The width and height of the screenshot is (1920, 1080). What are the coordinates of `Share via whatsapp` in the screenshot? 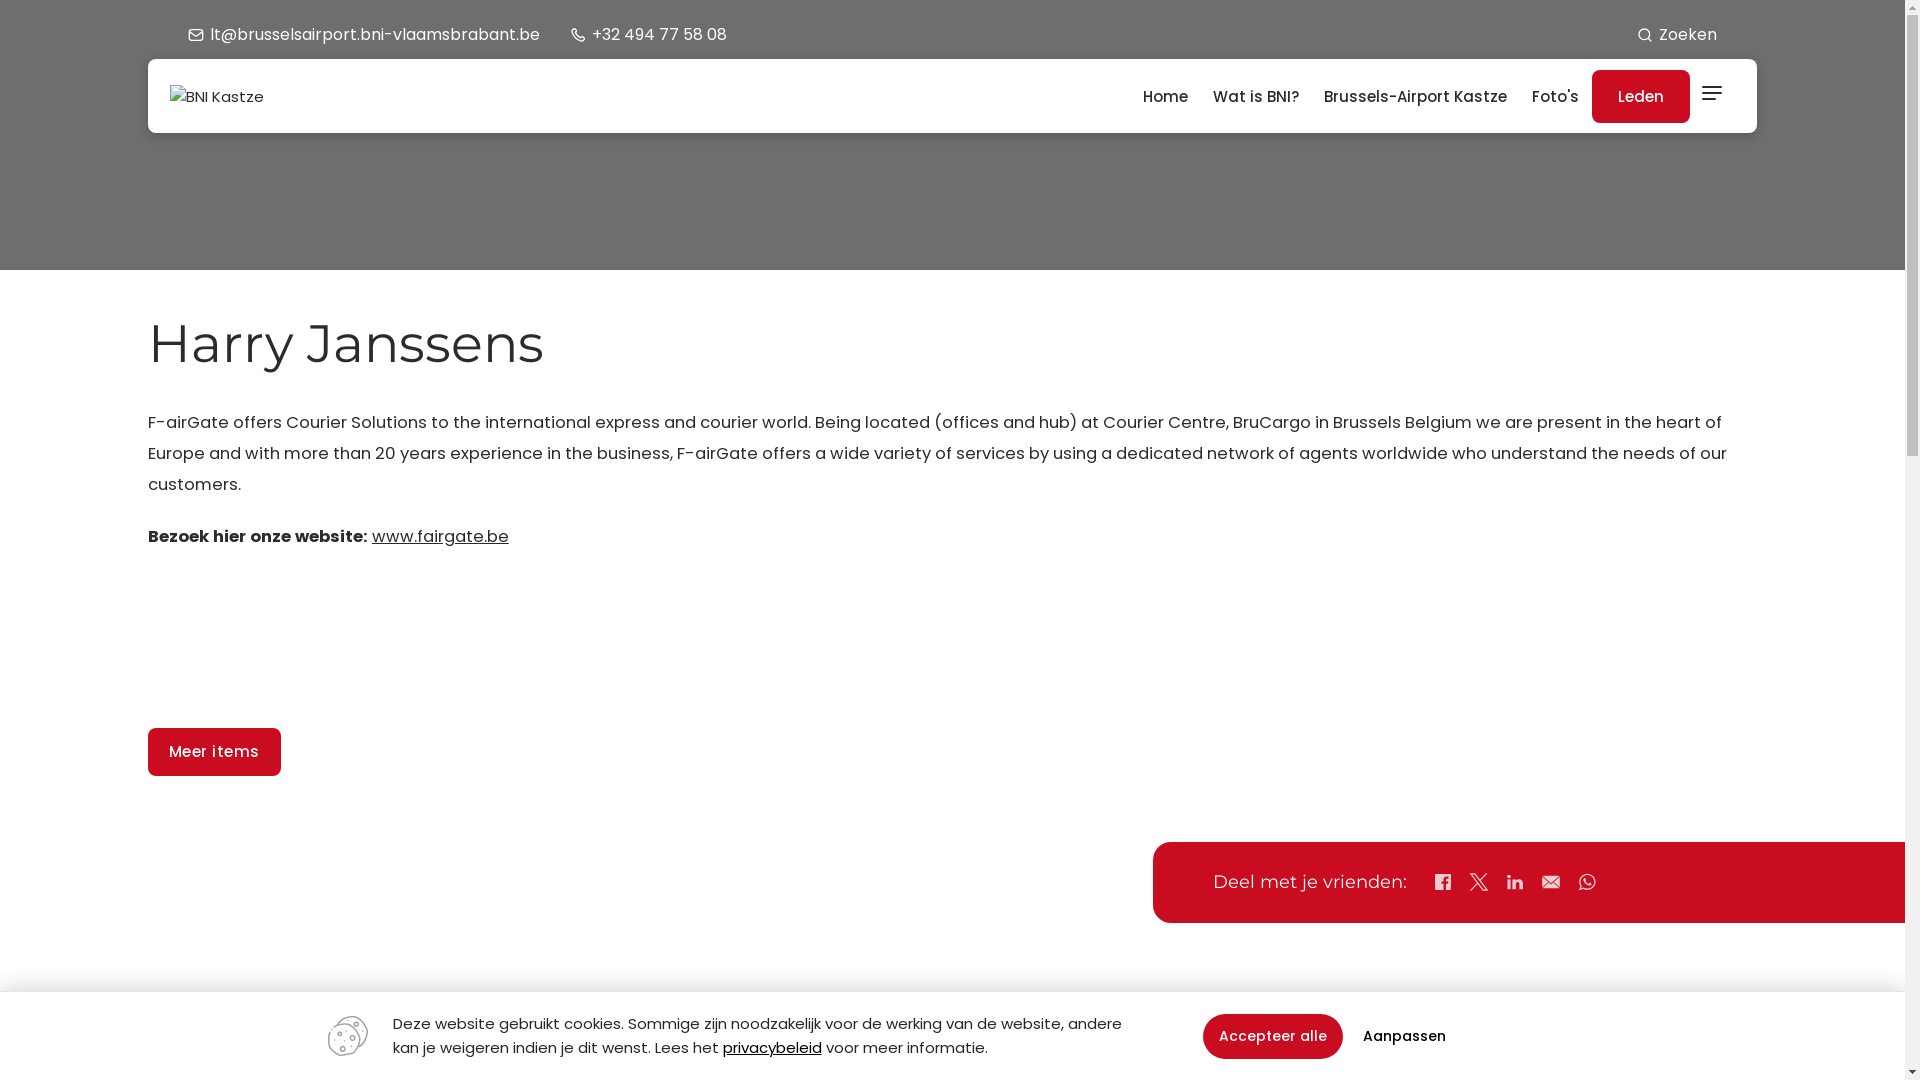 It's located at (1587, 882).